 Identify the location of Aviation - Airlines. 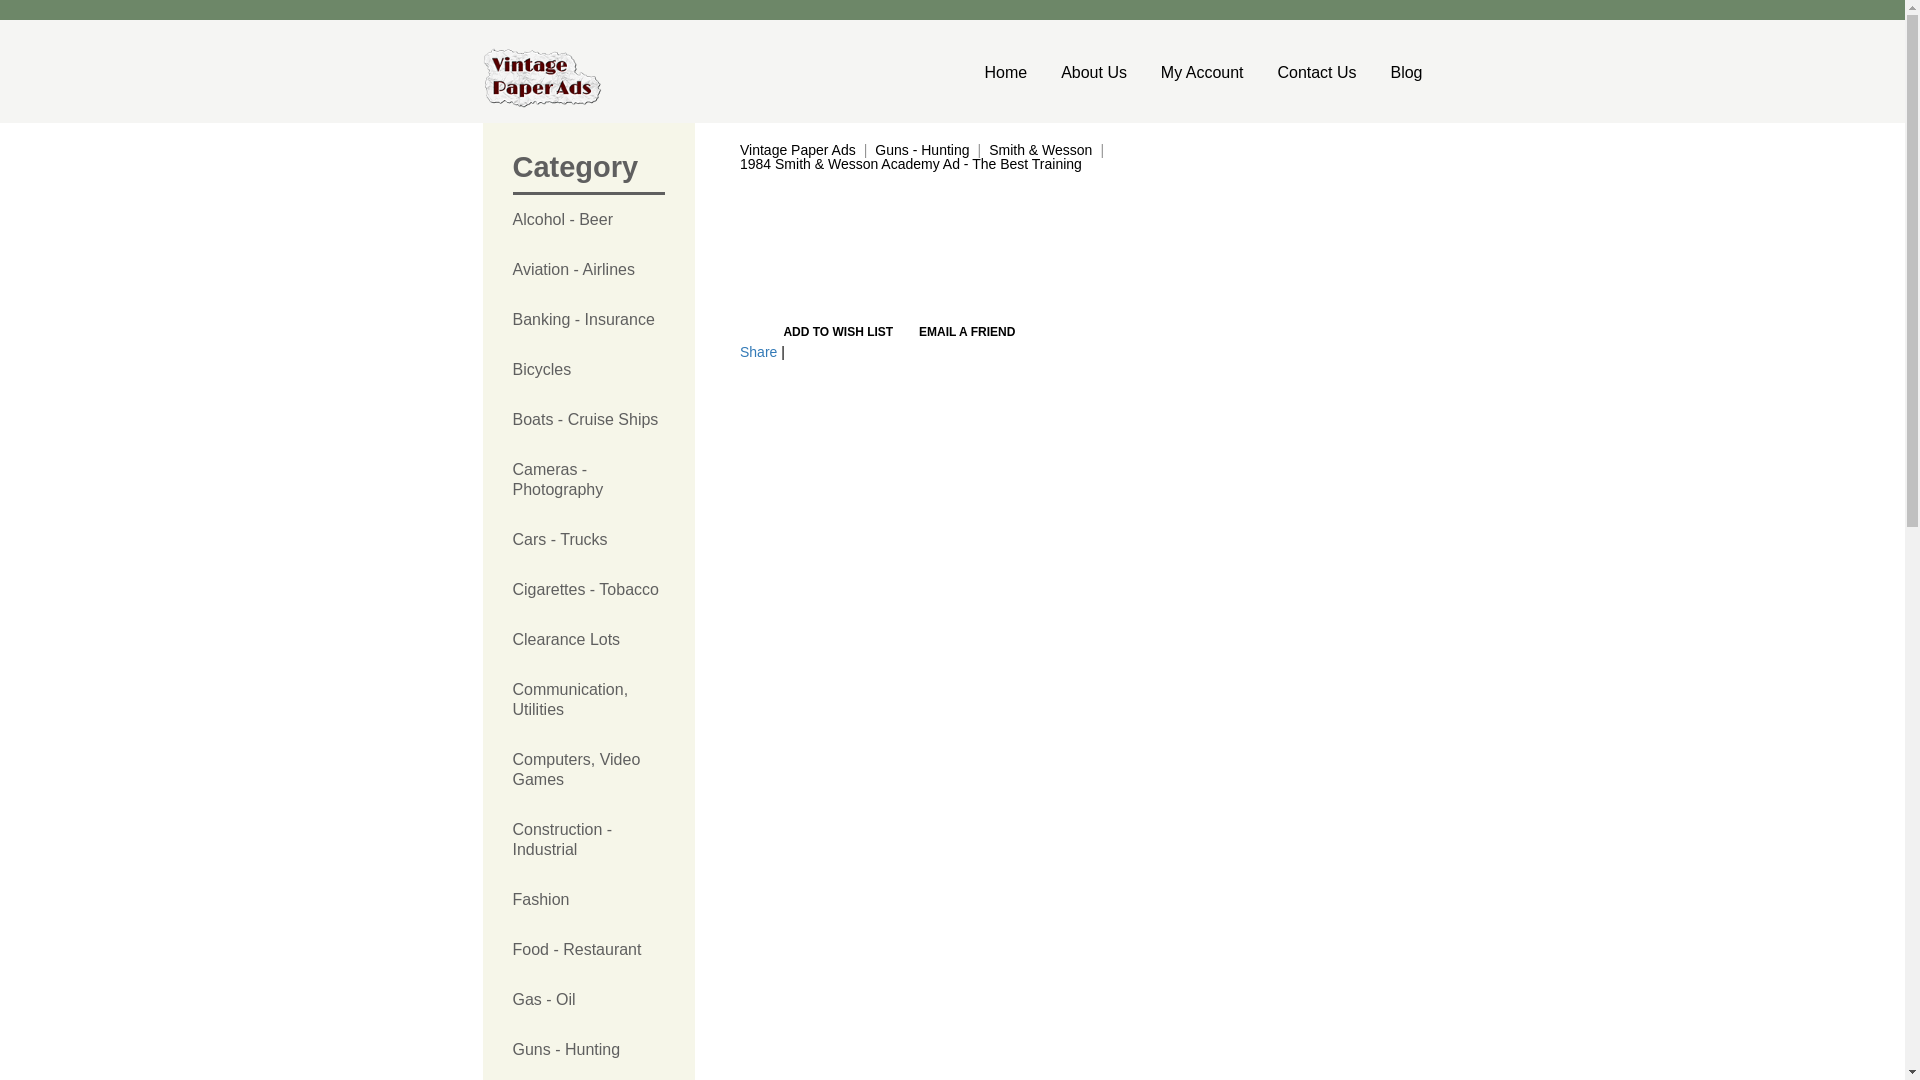
(588, 270).